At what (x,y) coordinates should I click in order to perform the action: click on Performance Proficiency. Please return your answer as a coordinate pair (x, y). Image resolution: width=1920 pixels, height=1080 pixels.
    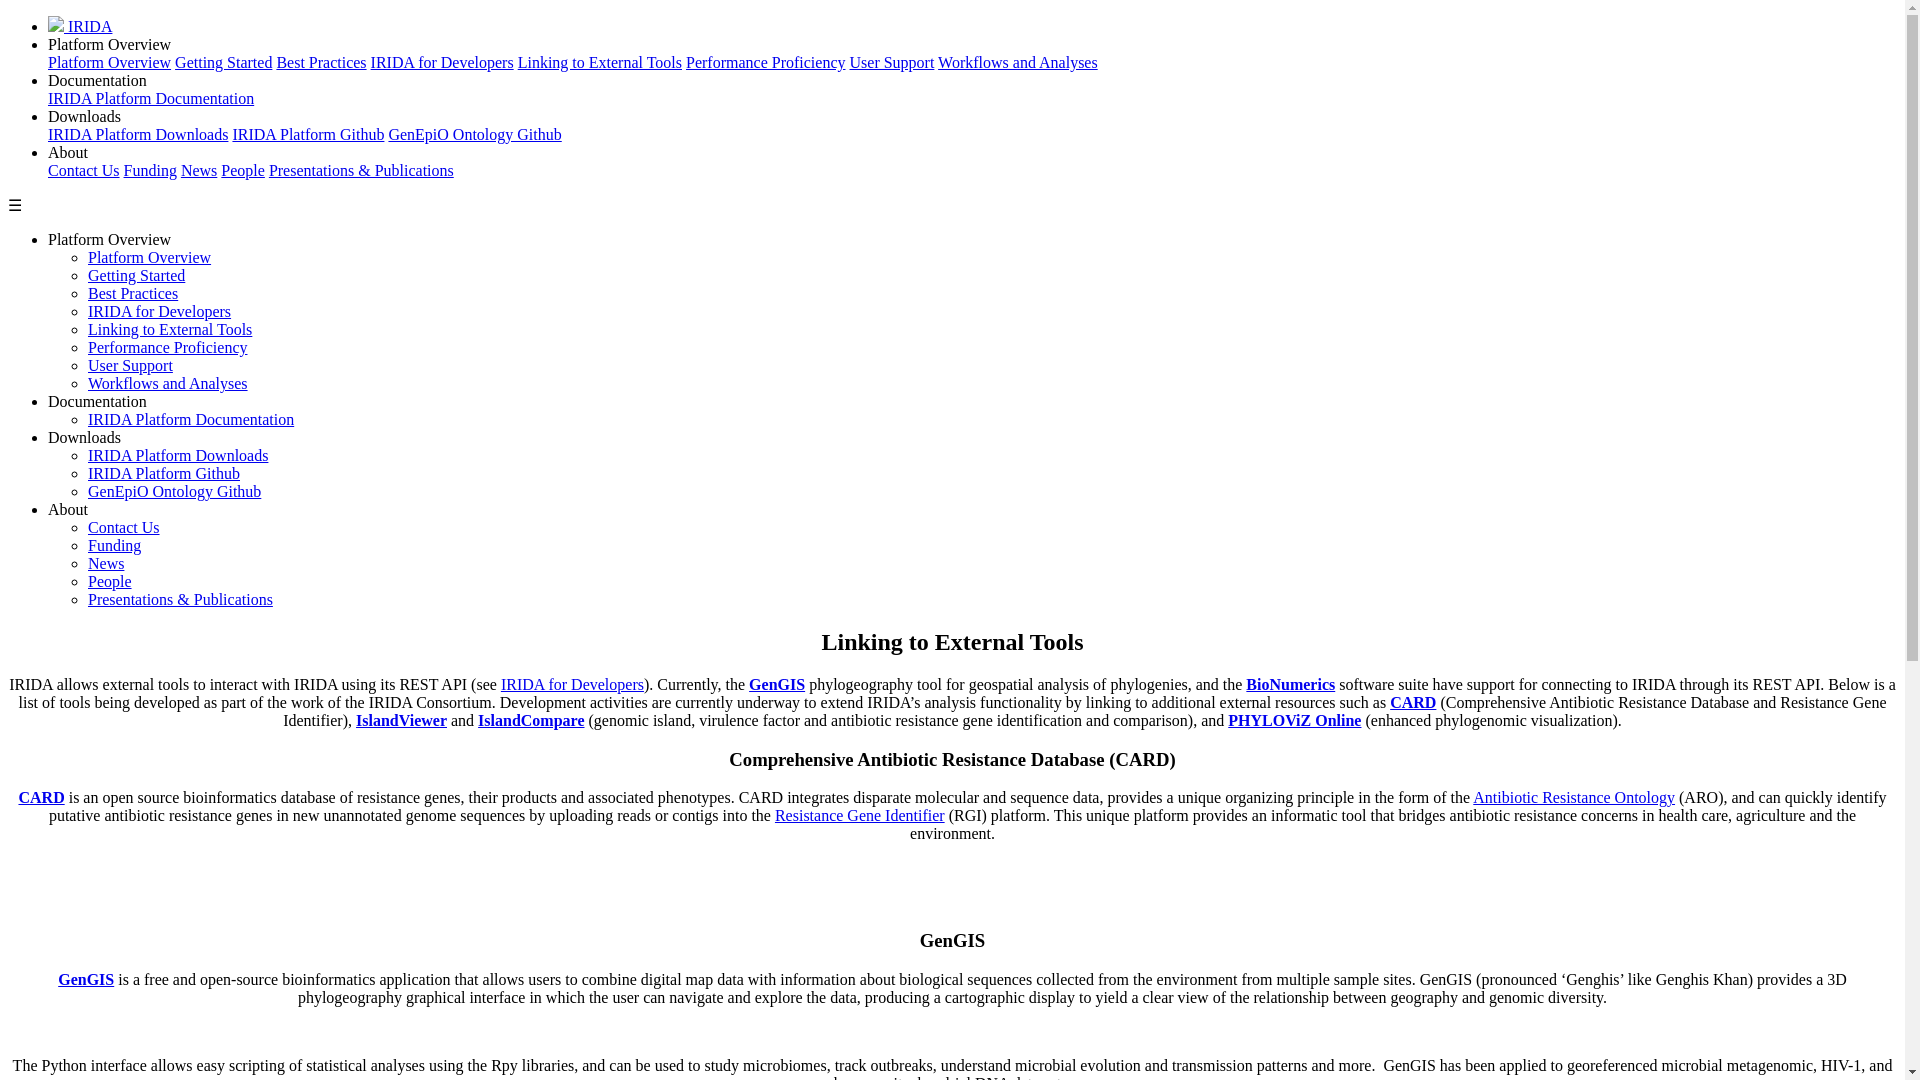
    Looking at the image, I should click on (168, 348).